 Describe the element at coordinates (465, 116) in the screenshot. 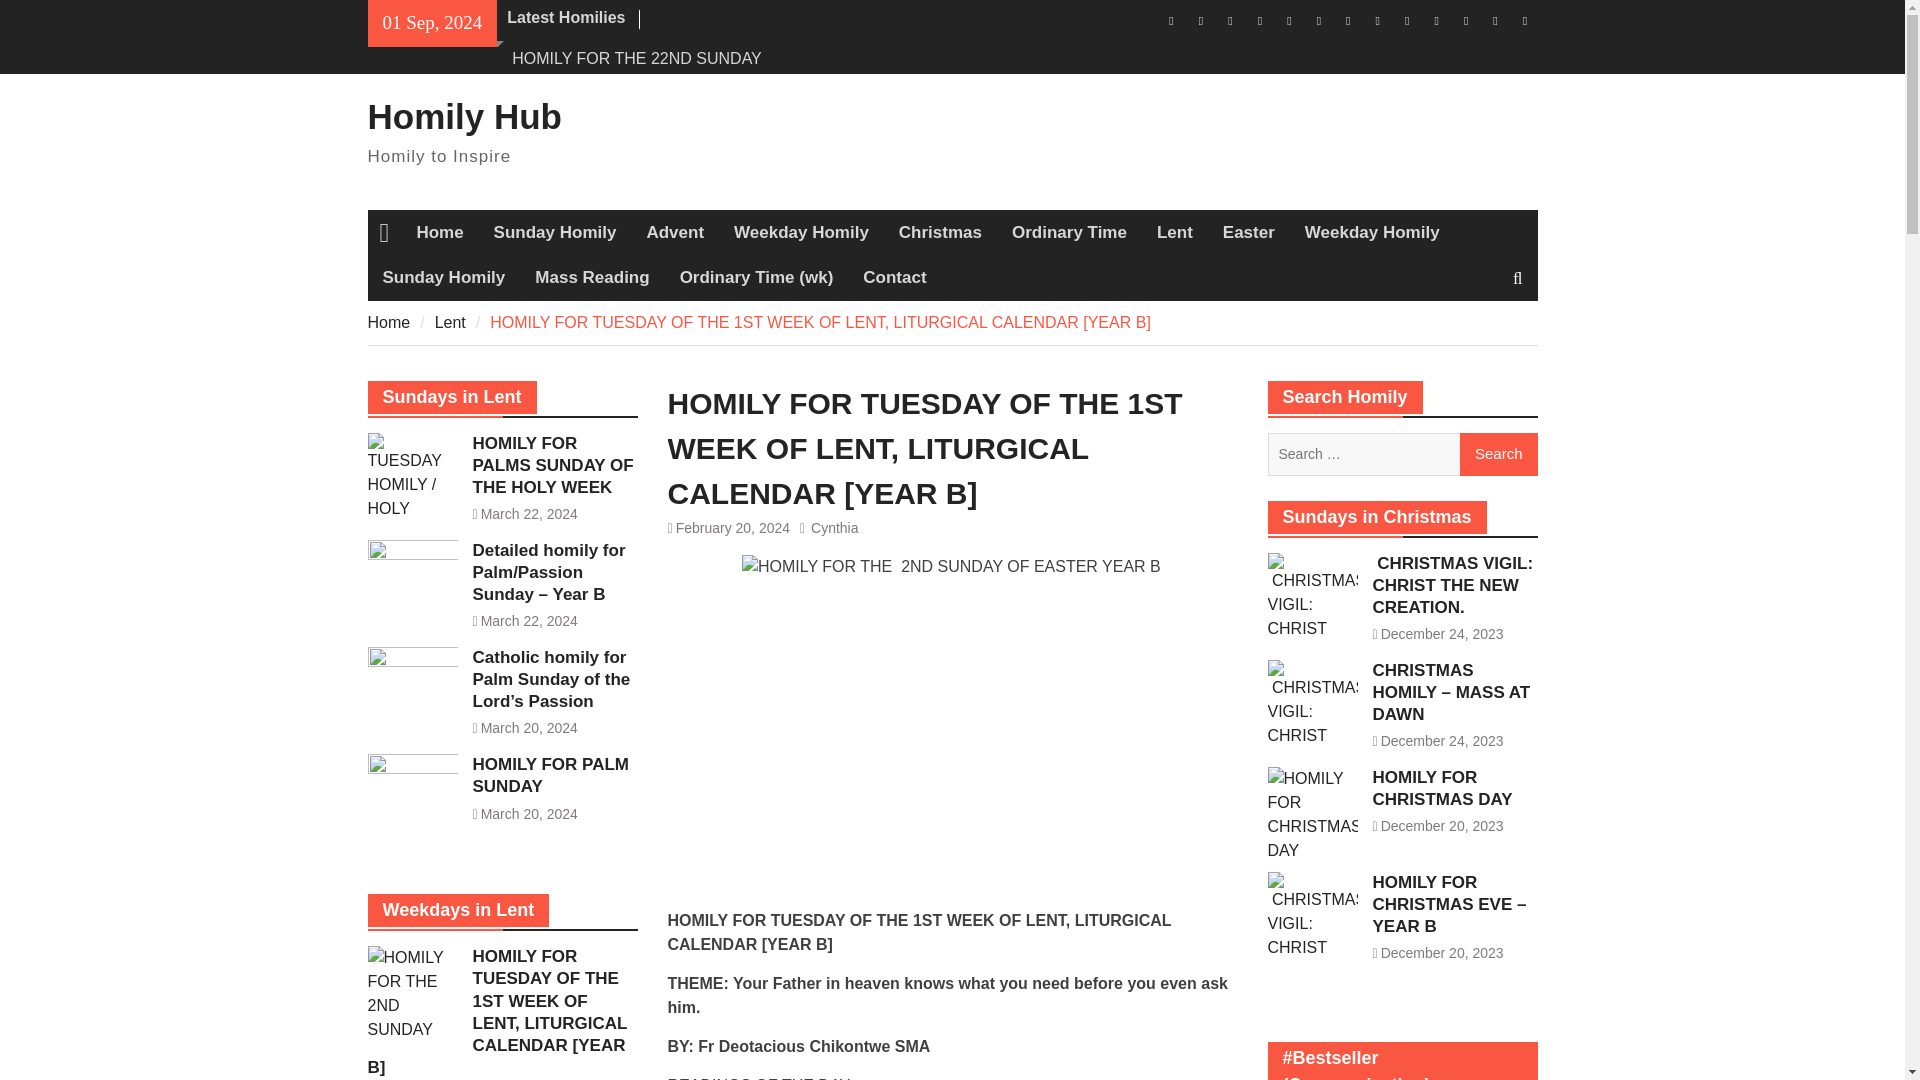

I see `Homily Hub` at that location.